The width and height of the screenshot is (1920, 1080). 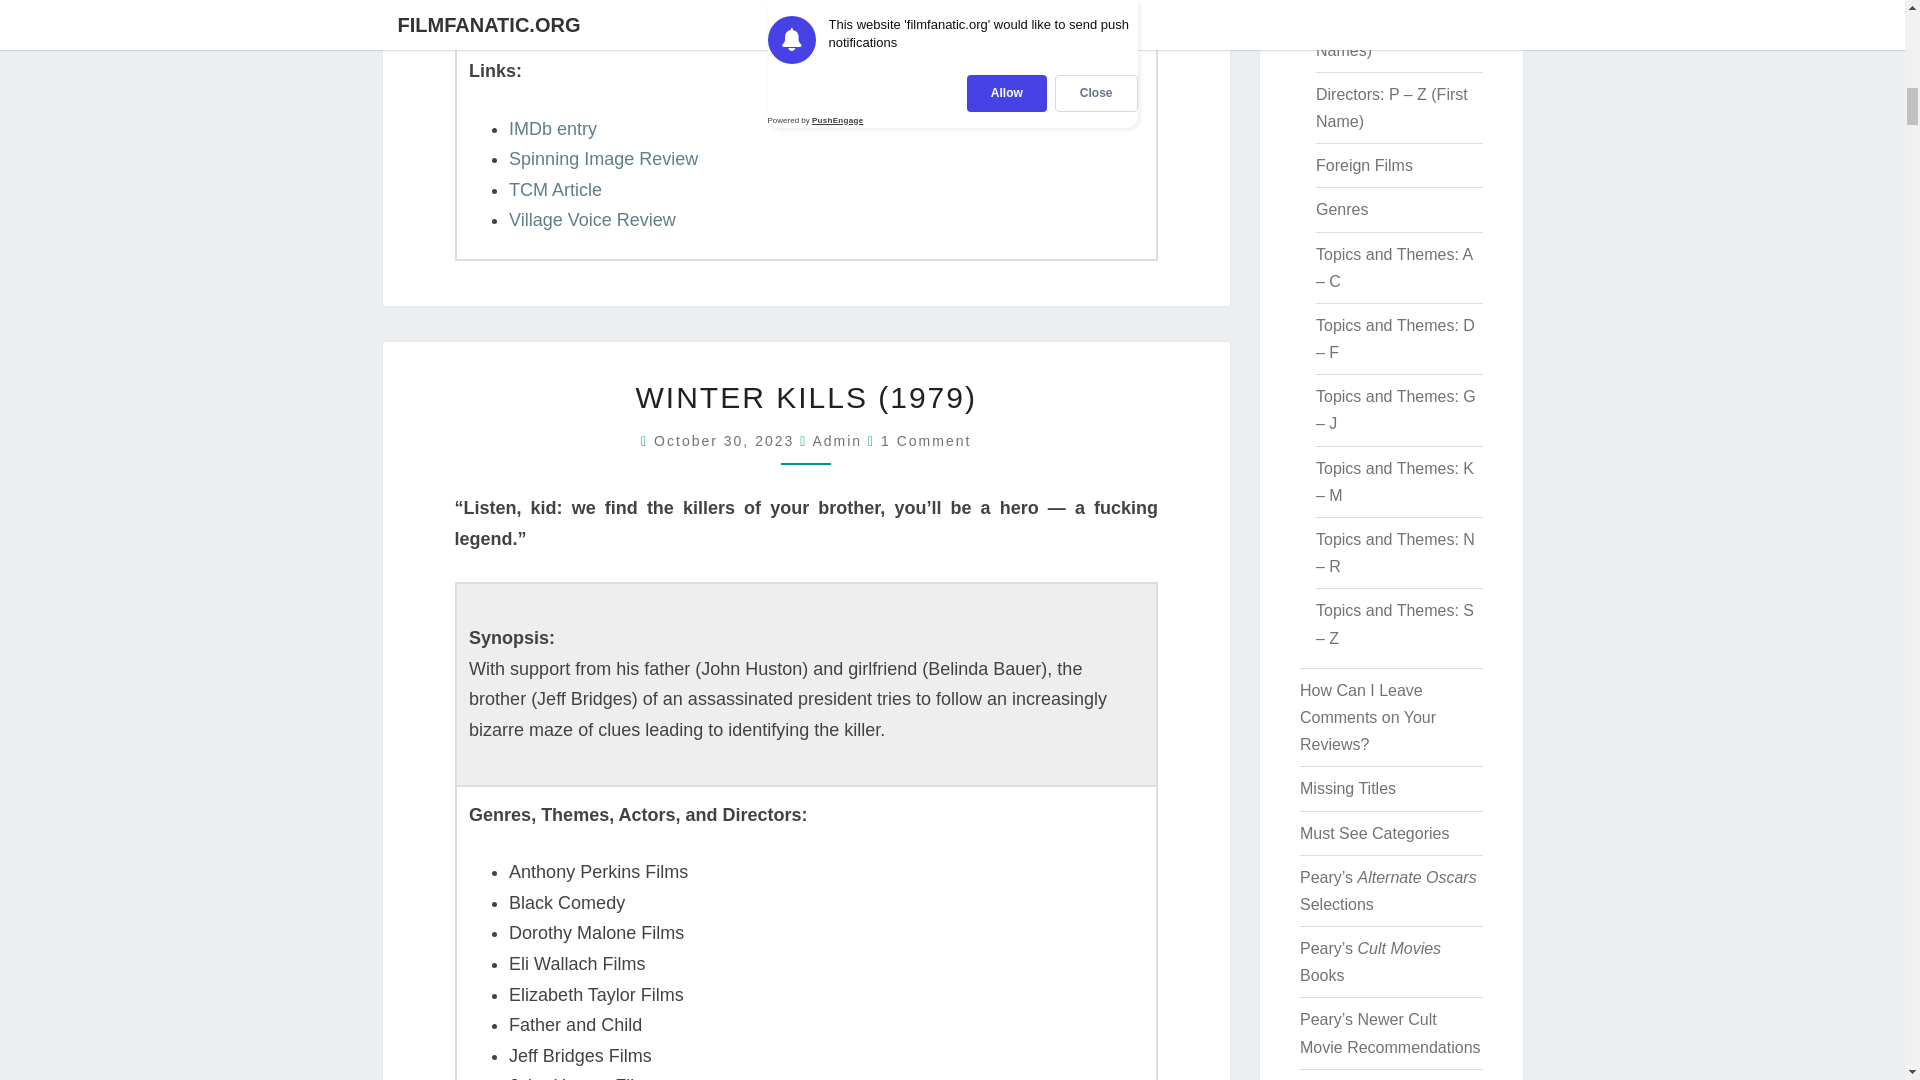 What do you see at coordinates (592, 220) in the screenshot?
I see `Village Voice Review` at bounding box center [592, 220].